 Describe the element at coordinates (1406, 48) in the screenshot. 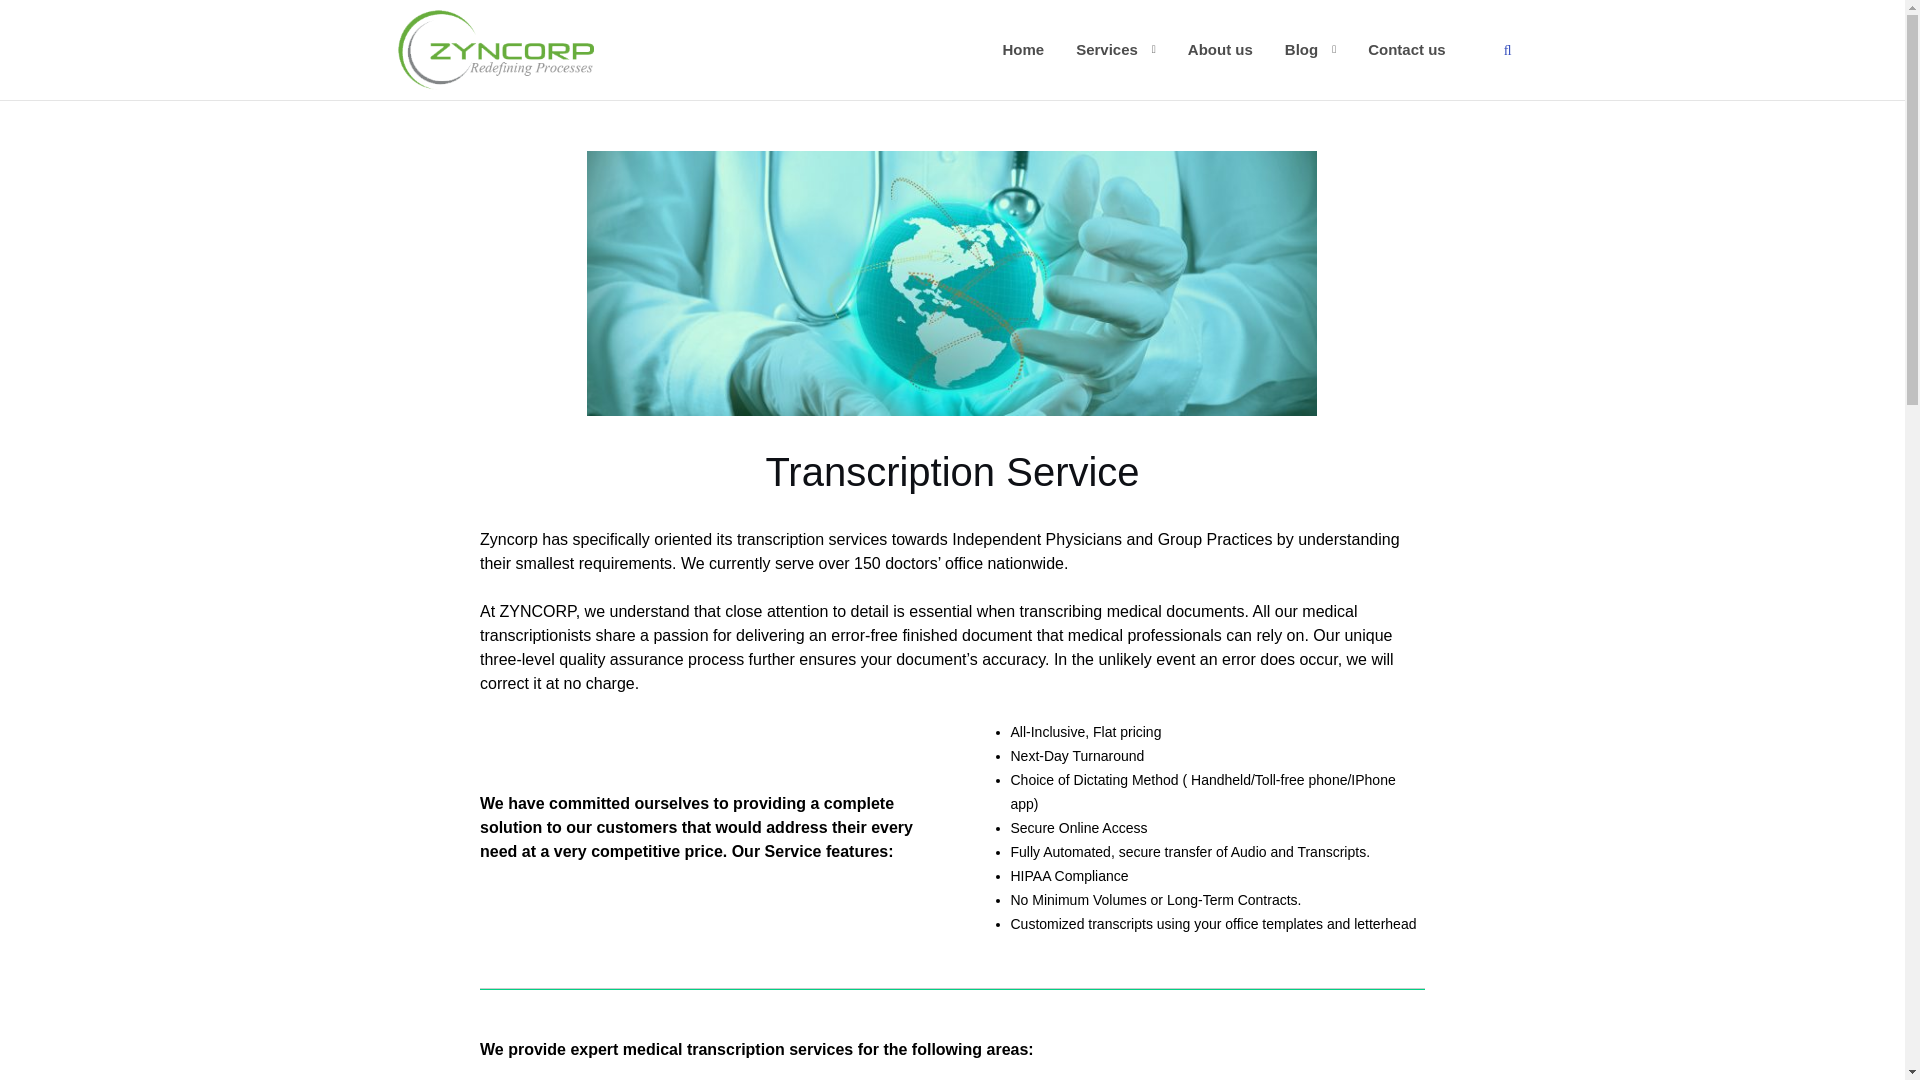

I see `Contact us` at that location.